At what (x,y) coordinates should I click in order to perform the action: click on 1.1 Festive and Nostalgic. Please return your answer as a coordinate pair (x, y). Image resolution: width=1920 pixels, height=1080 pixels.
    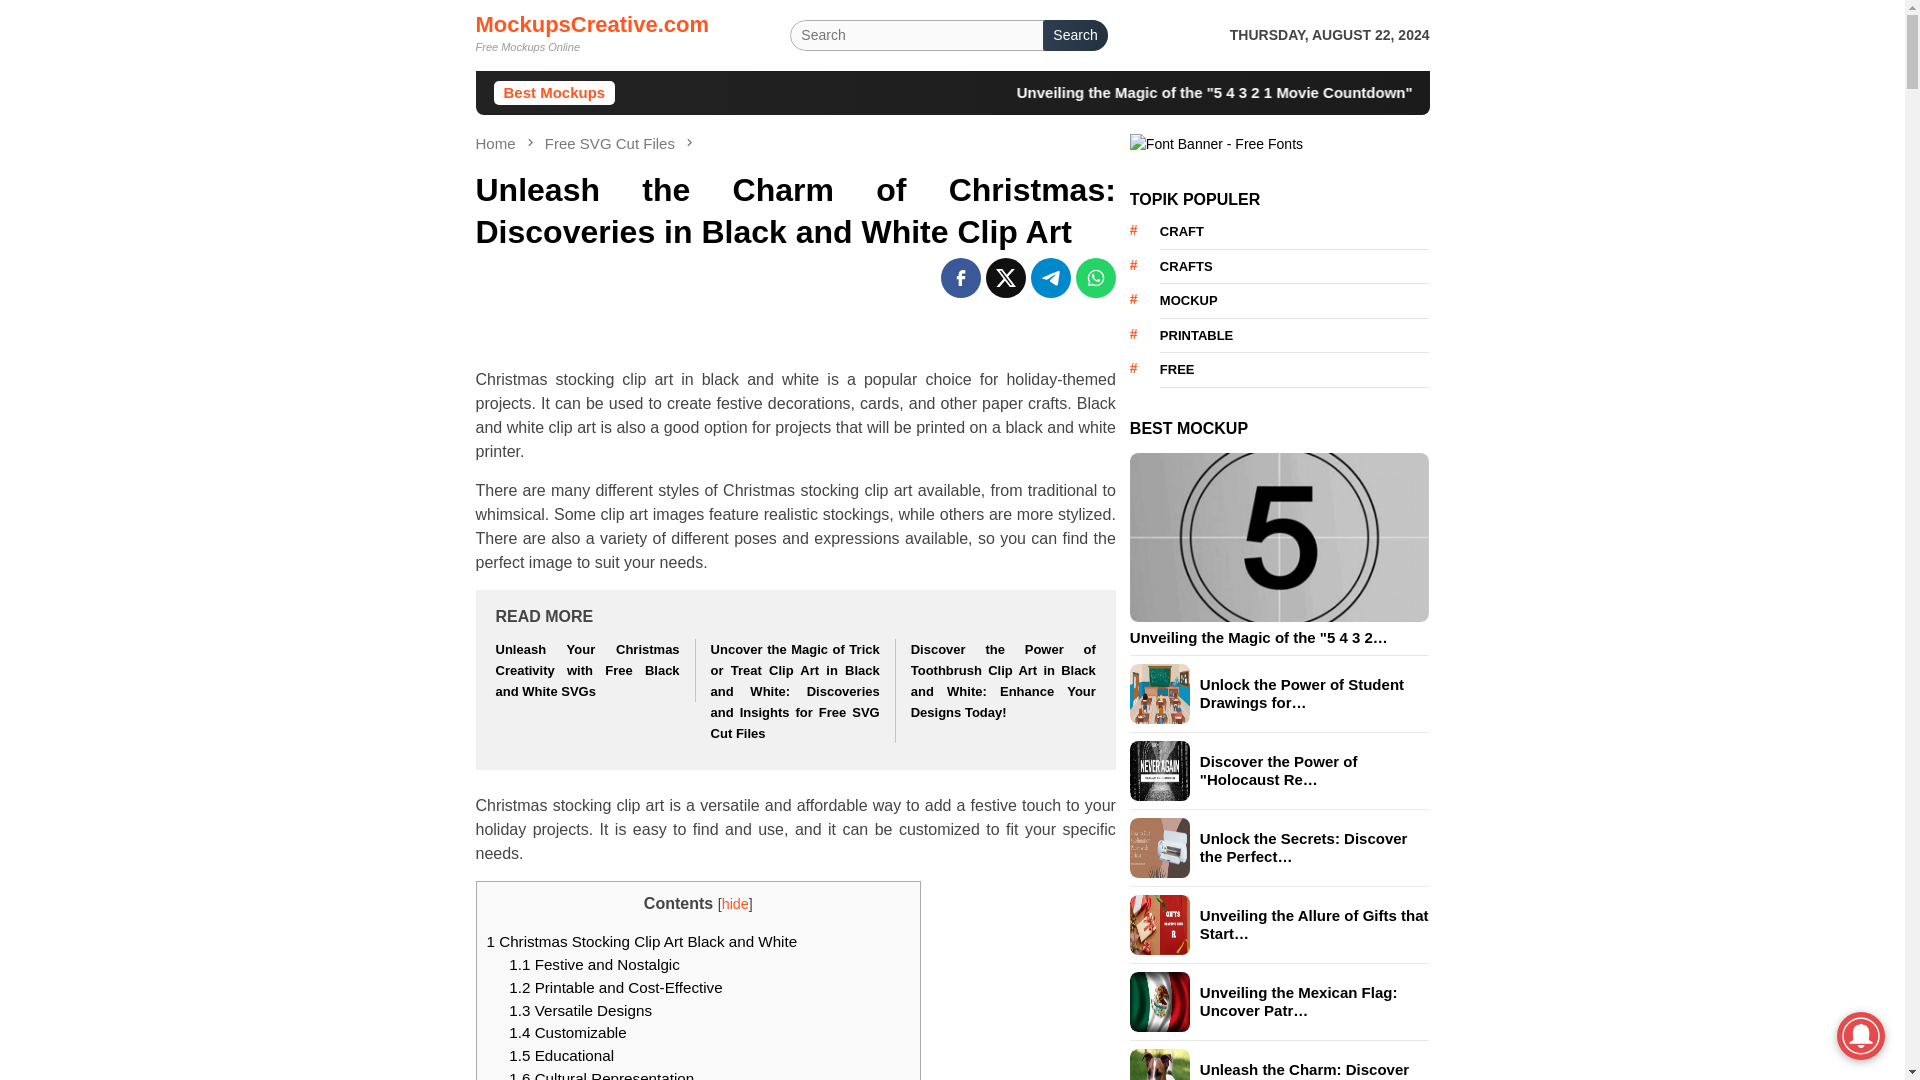
    Looking at the image, I should click on (594, 964).